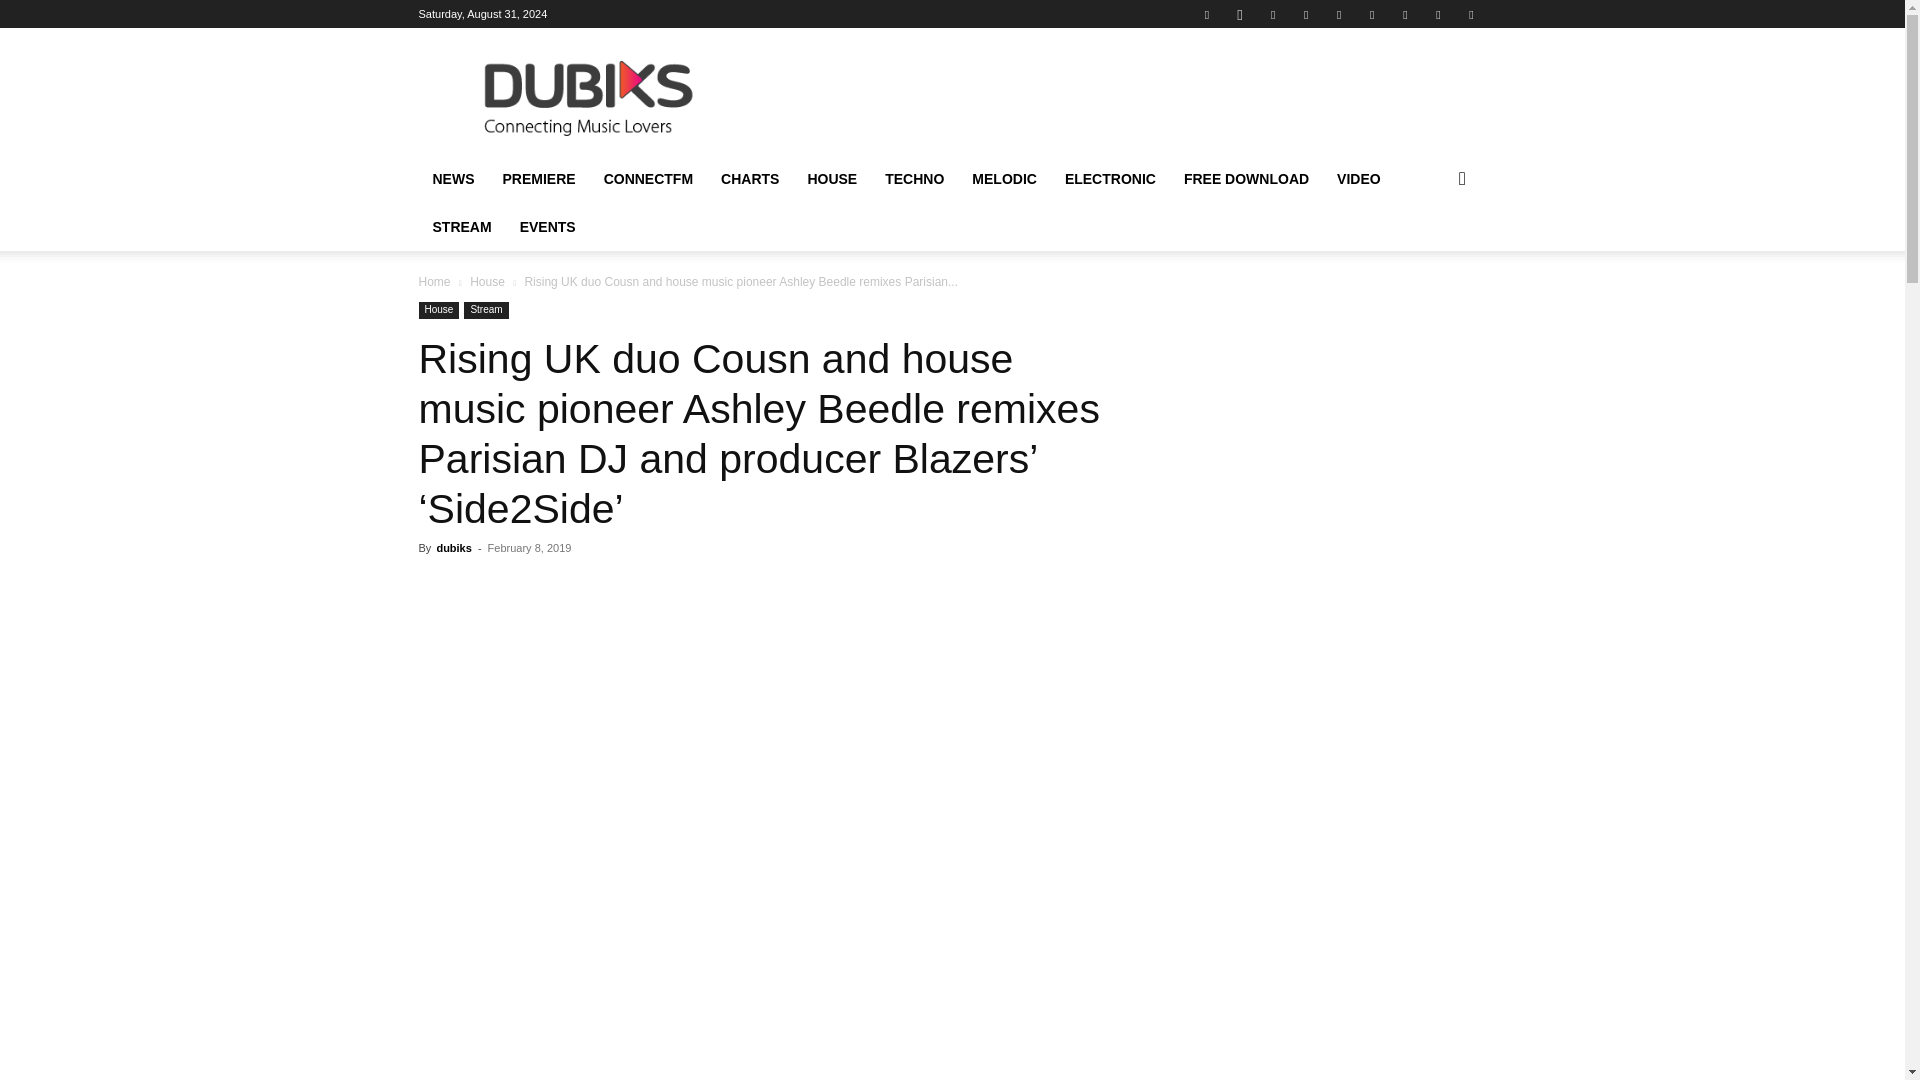  I want to click on Paypal, so click(1305, 14).